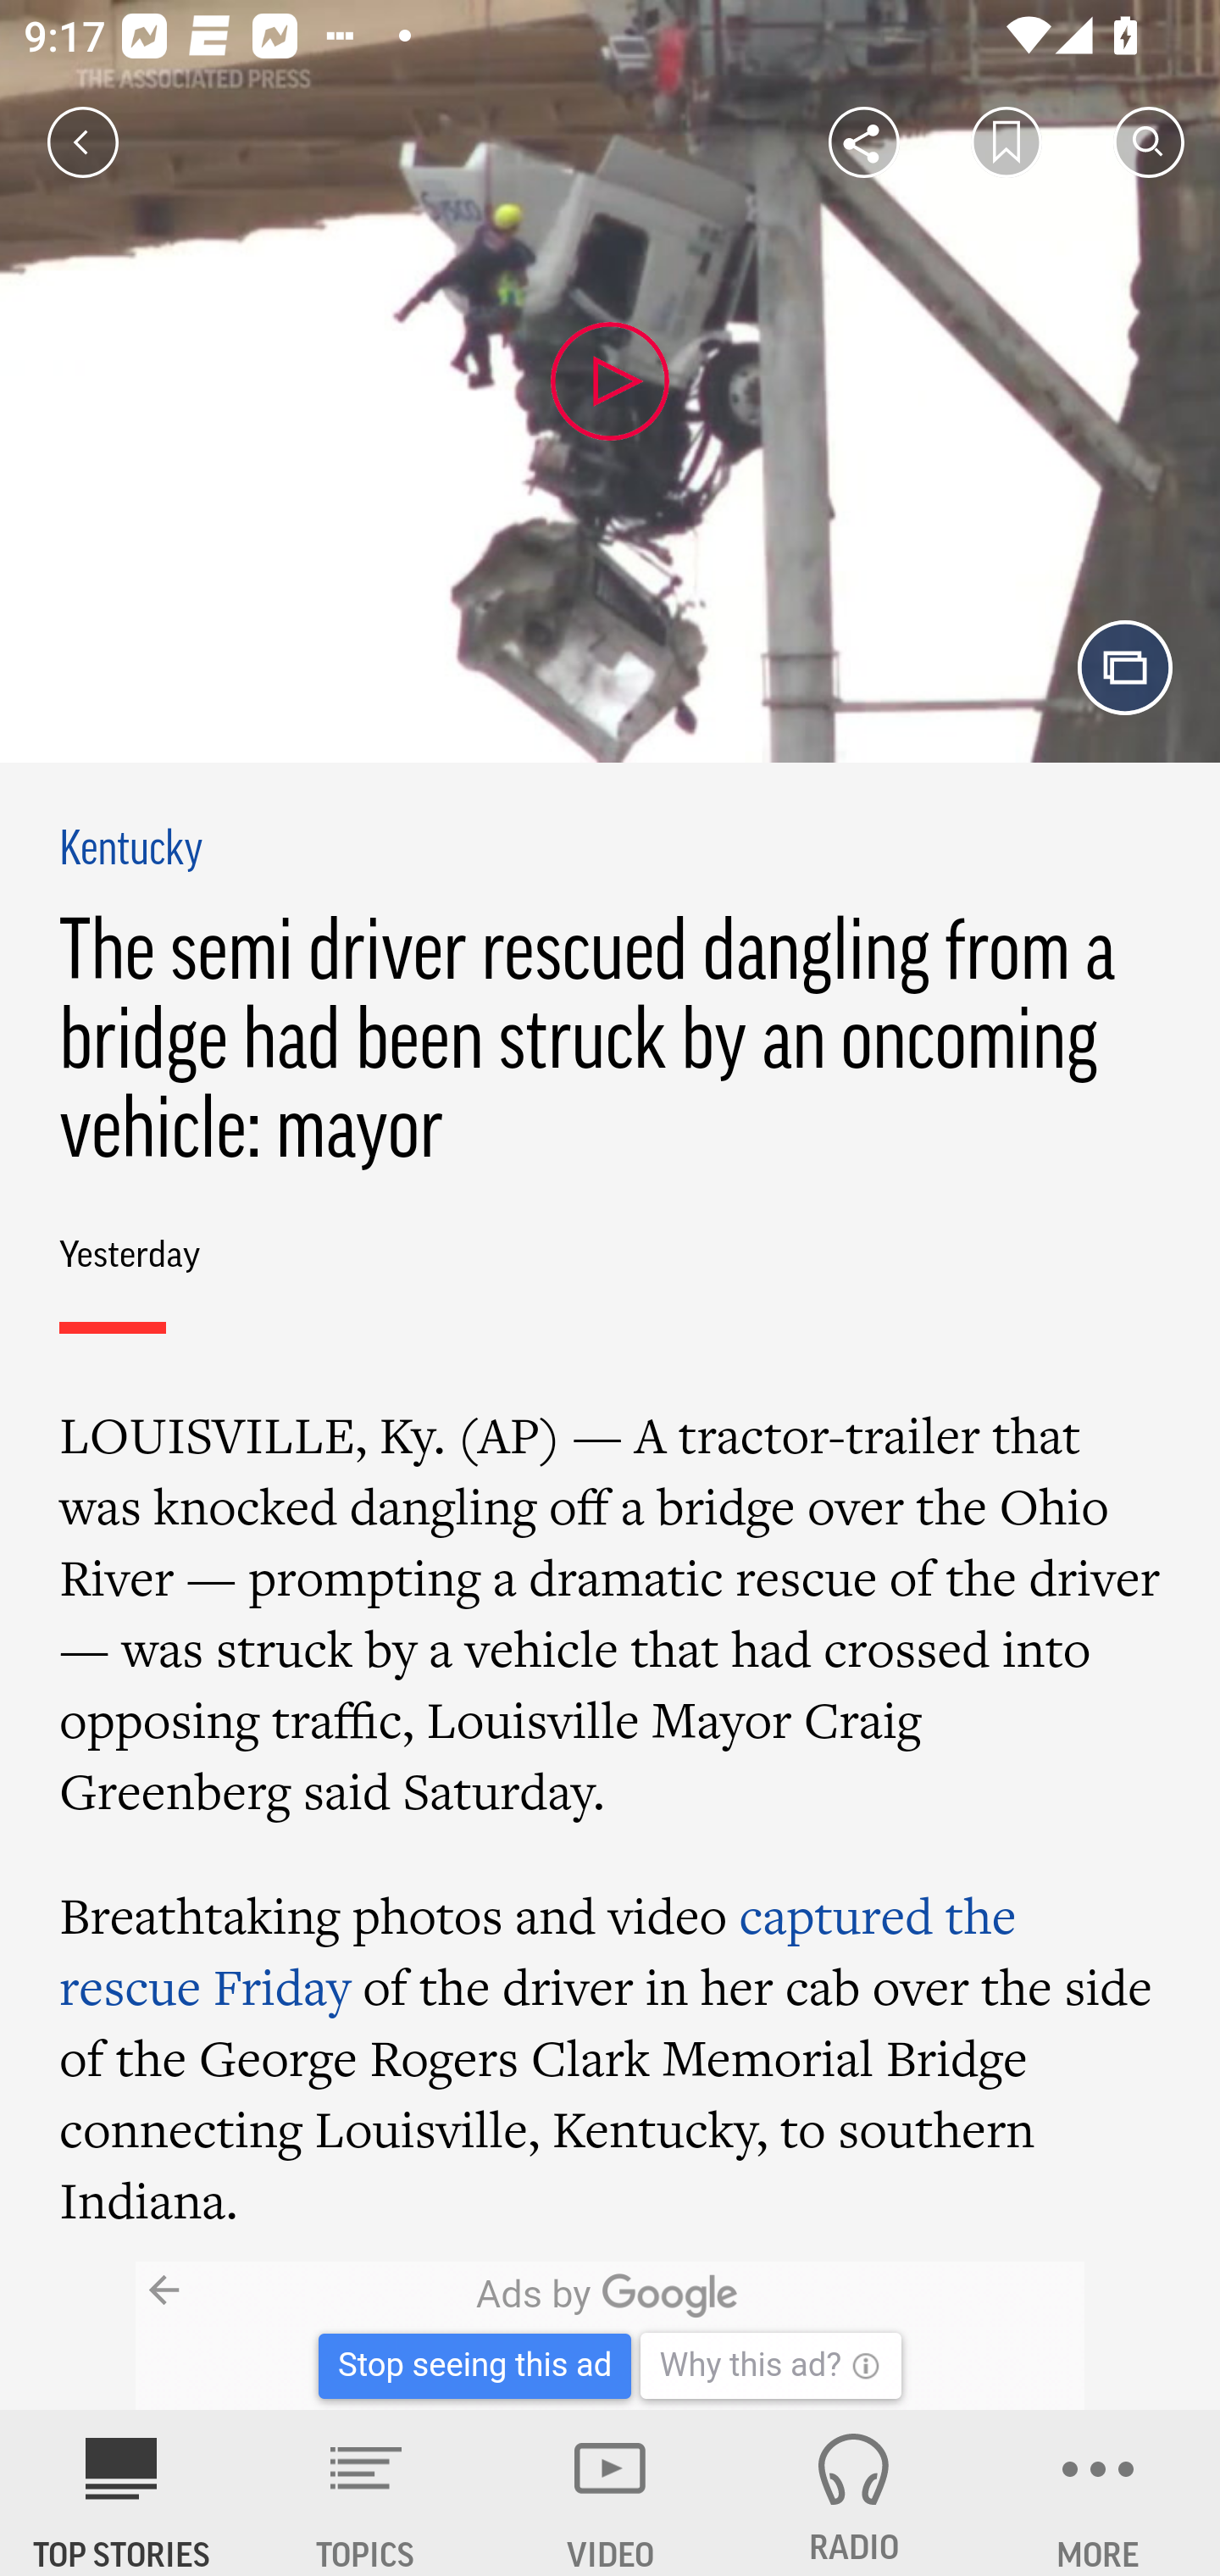 This screenshot has height=2576, width=1220. What do you see at coordinates (1098, 2493) in the screenshot?
I see `MORE` at bounding box center [1098, 2493].